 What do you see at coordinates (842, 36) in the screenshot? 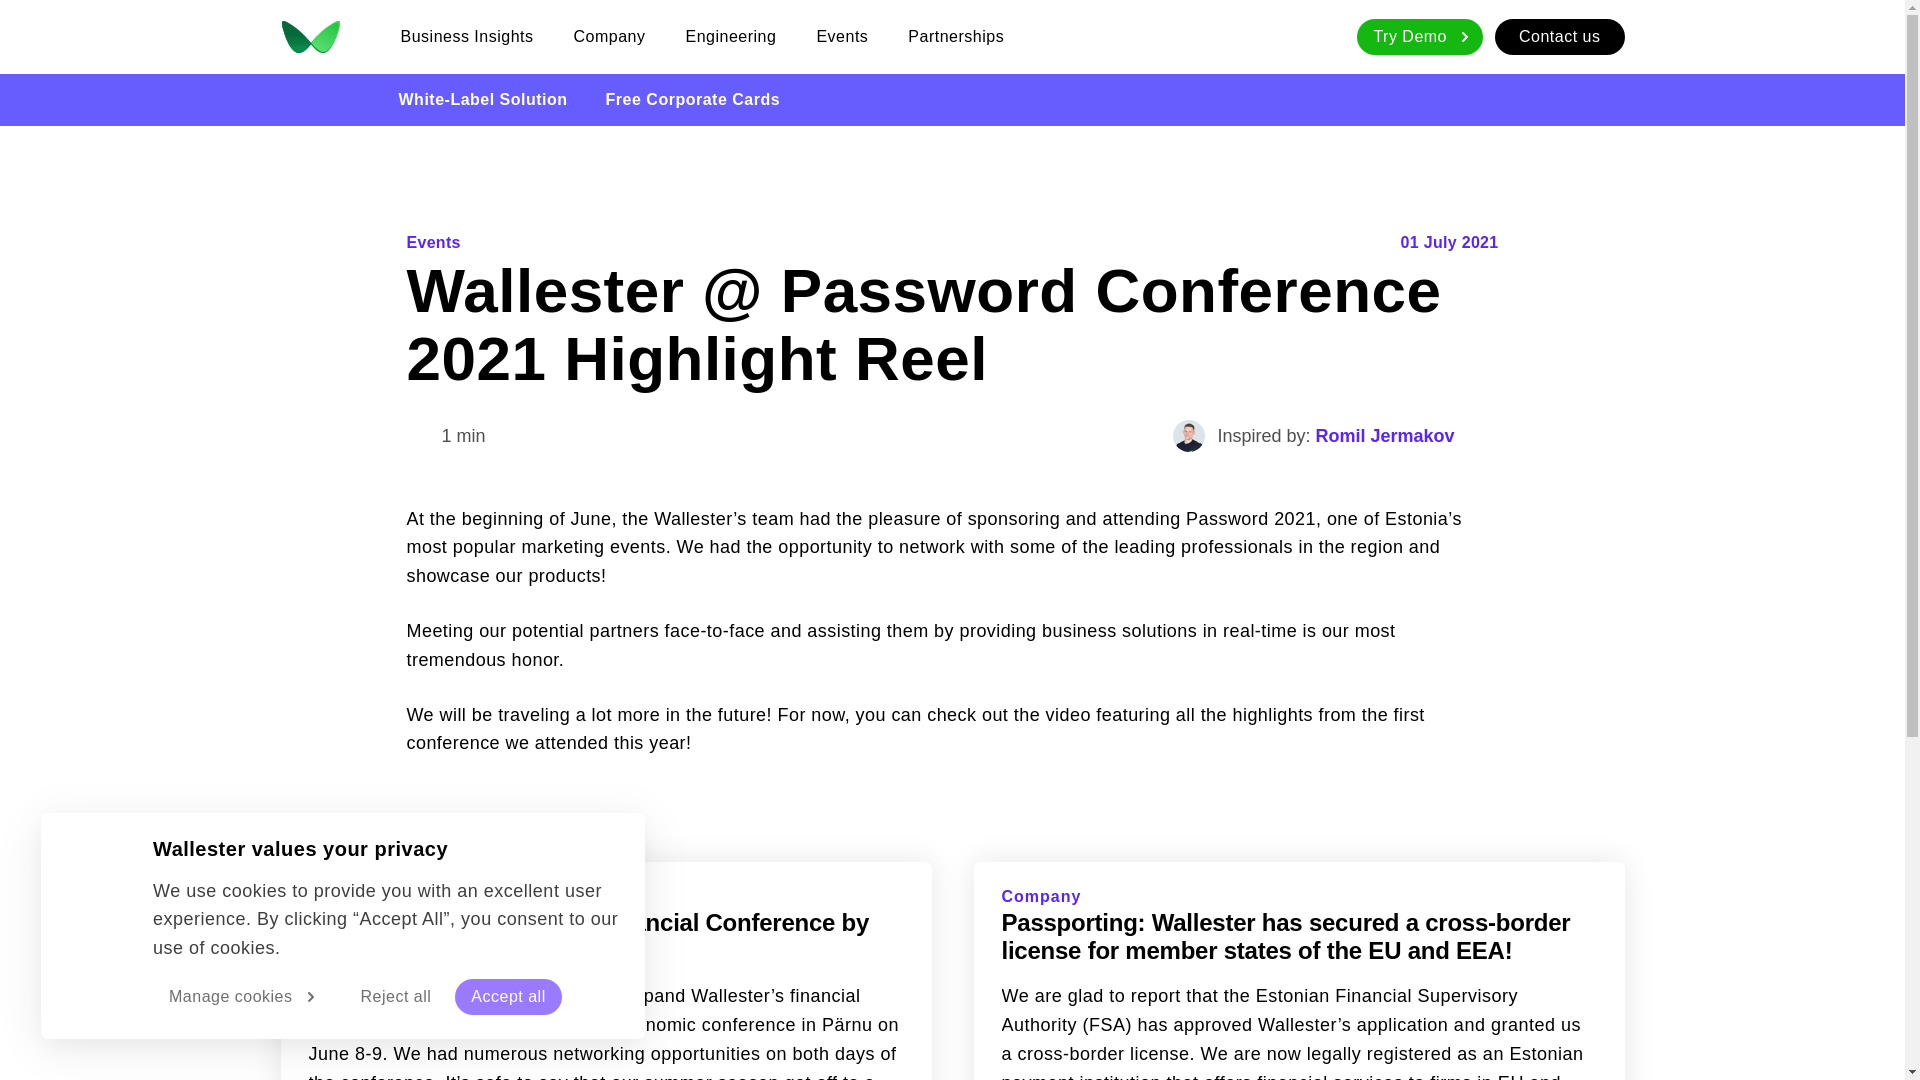
I see `Events` at bounding box center [842, 36].